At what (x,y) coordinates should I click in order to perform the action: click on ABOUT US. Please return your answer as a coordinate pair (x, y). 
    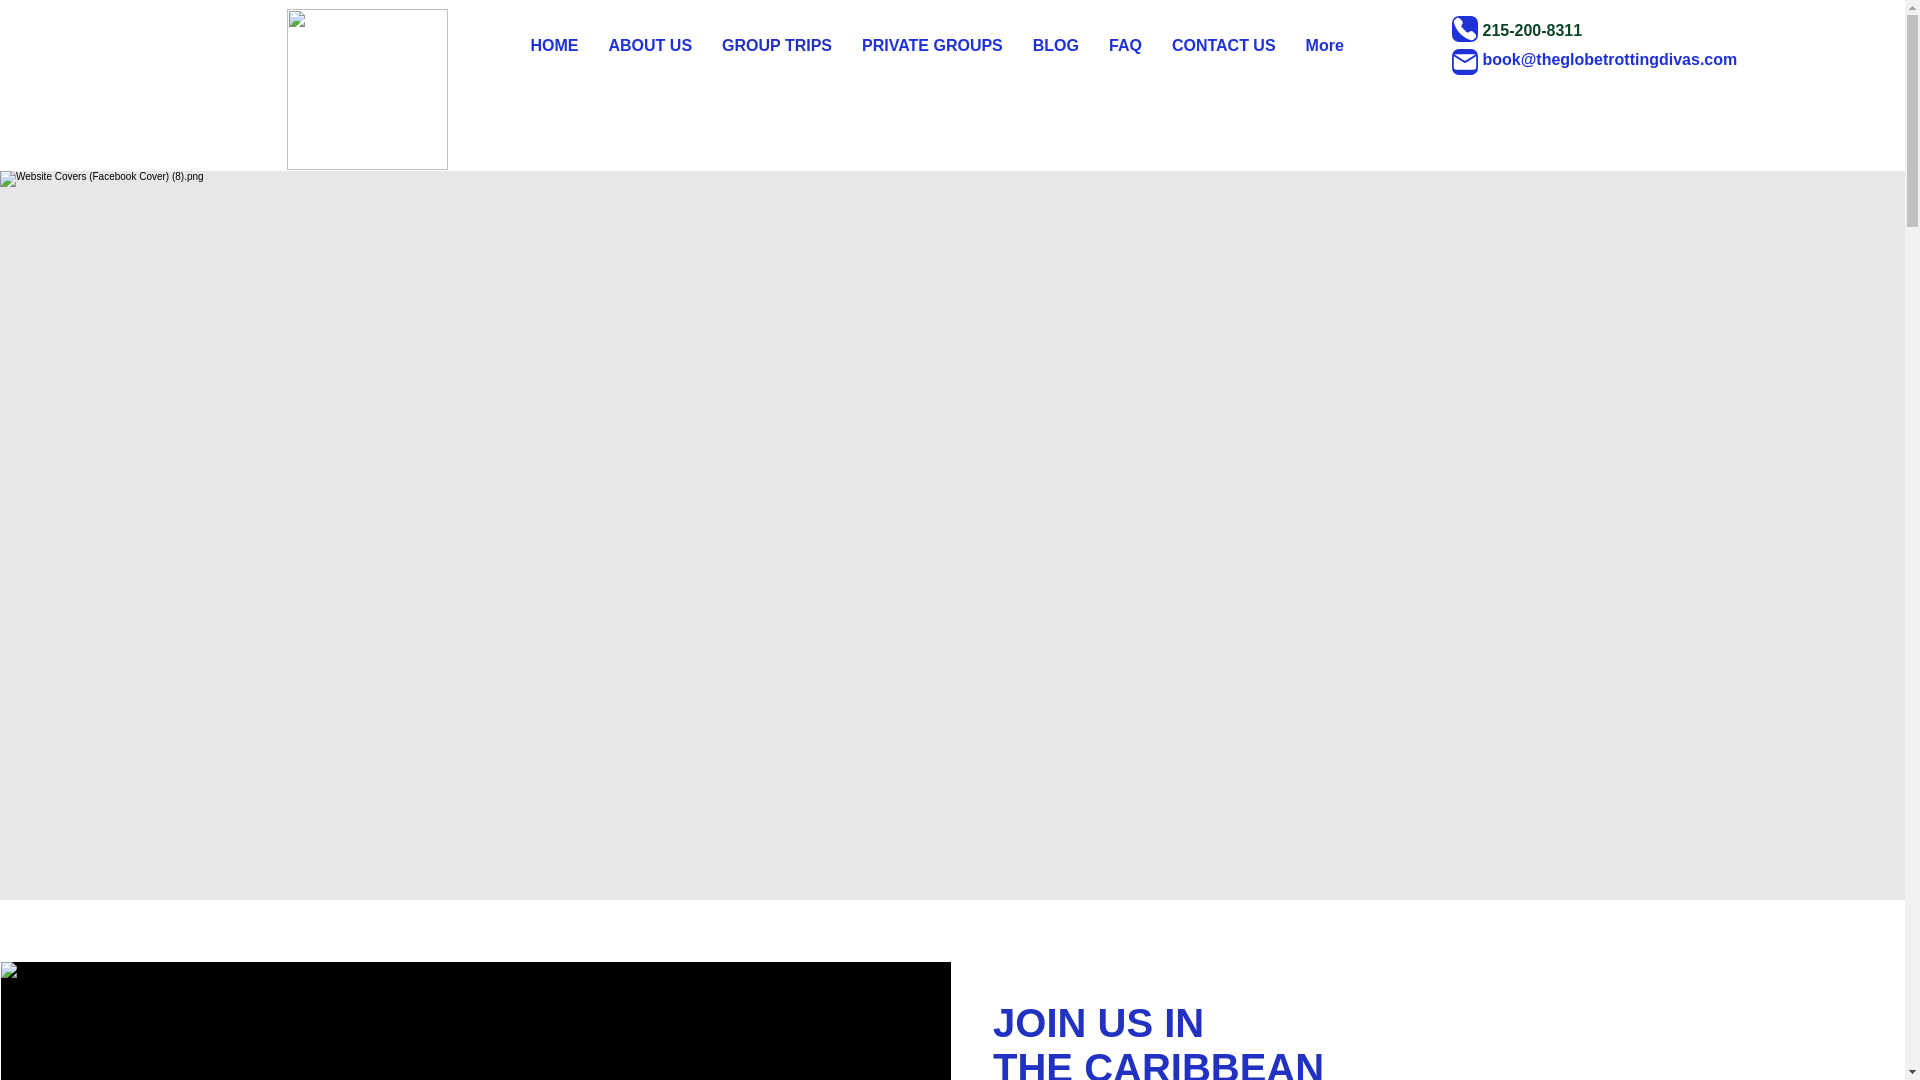
    Looking at the image, I should click on (650, 60).